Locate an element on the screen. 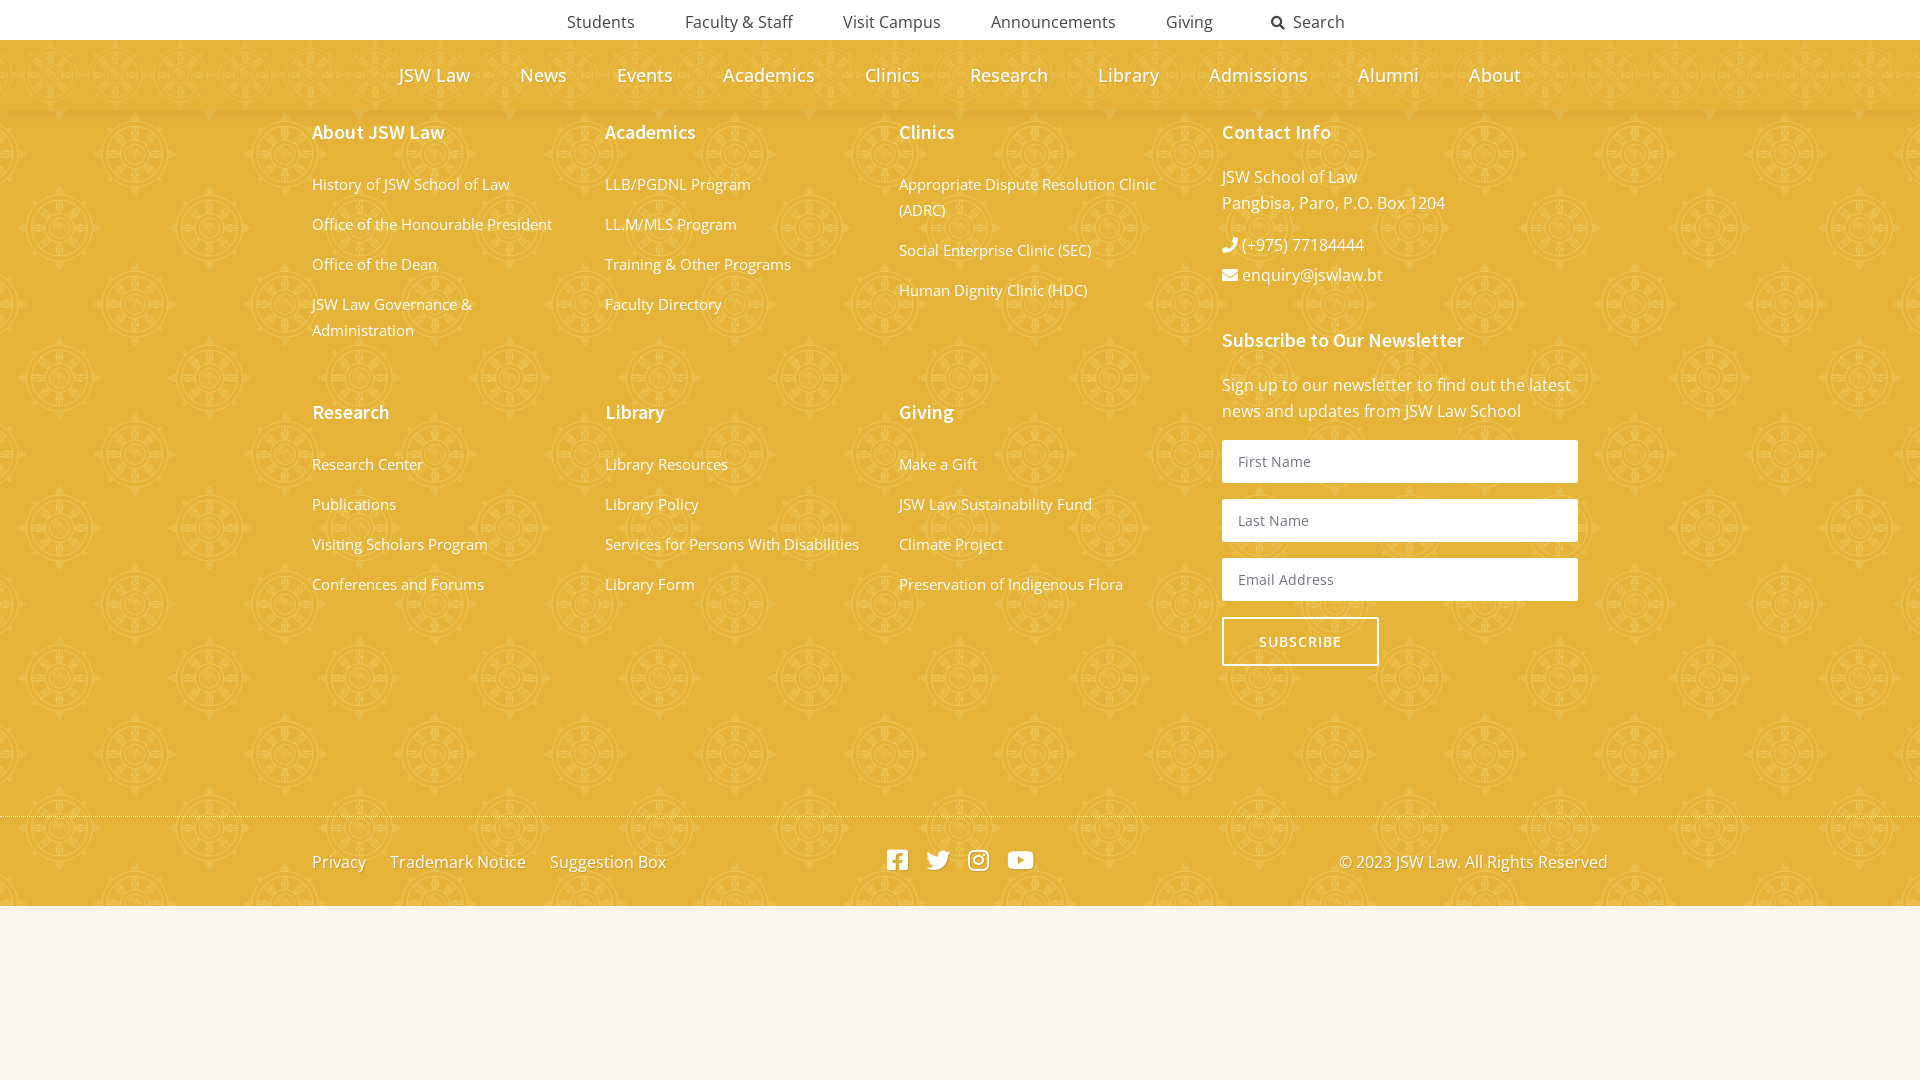  Suggestion Box is located at coordinates (608, 861).